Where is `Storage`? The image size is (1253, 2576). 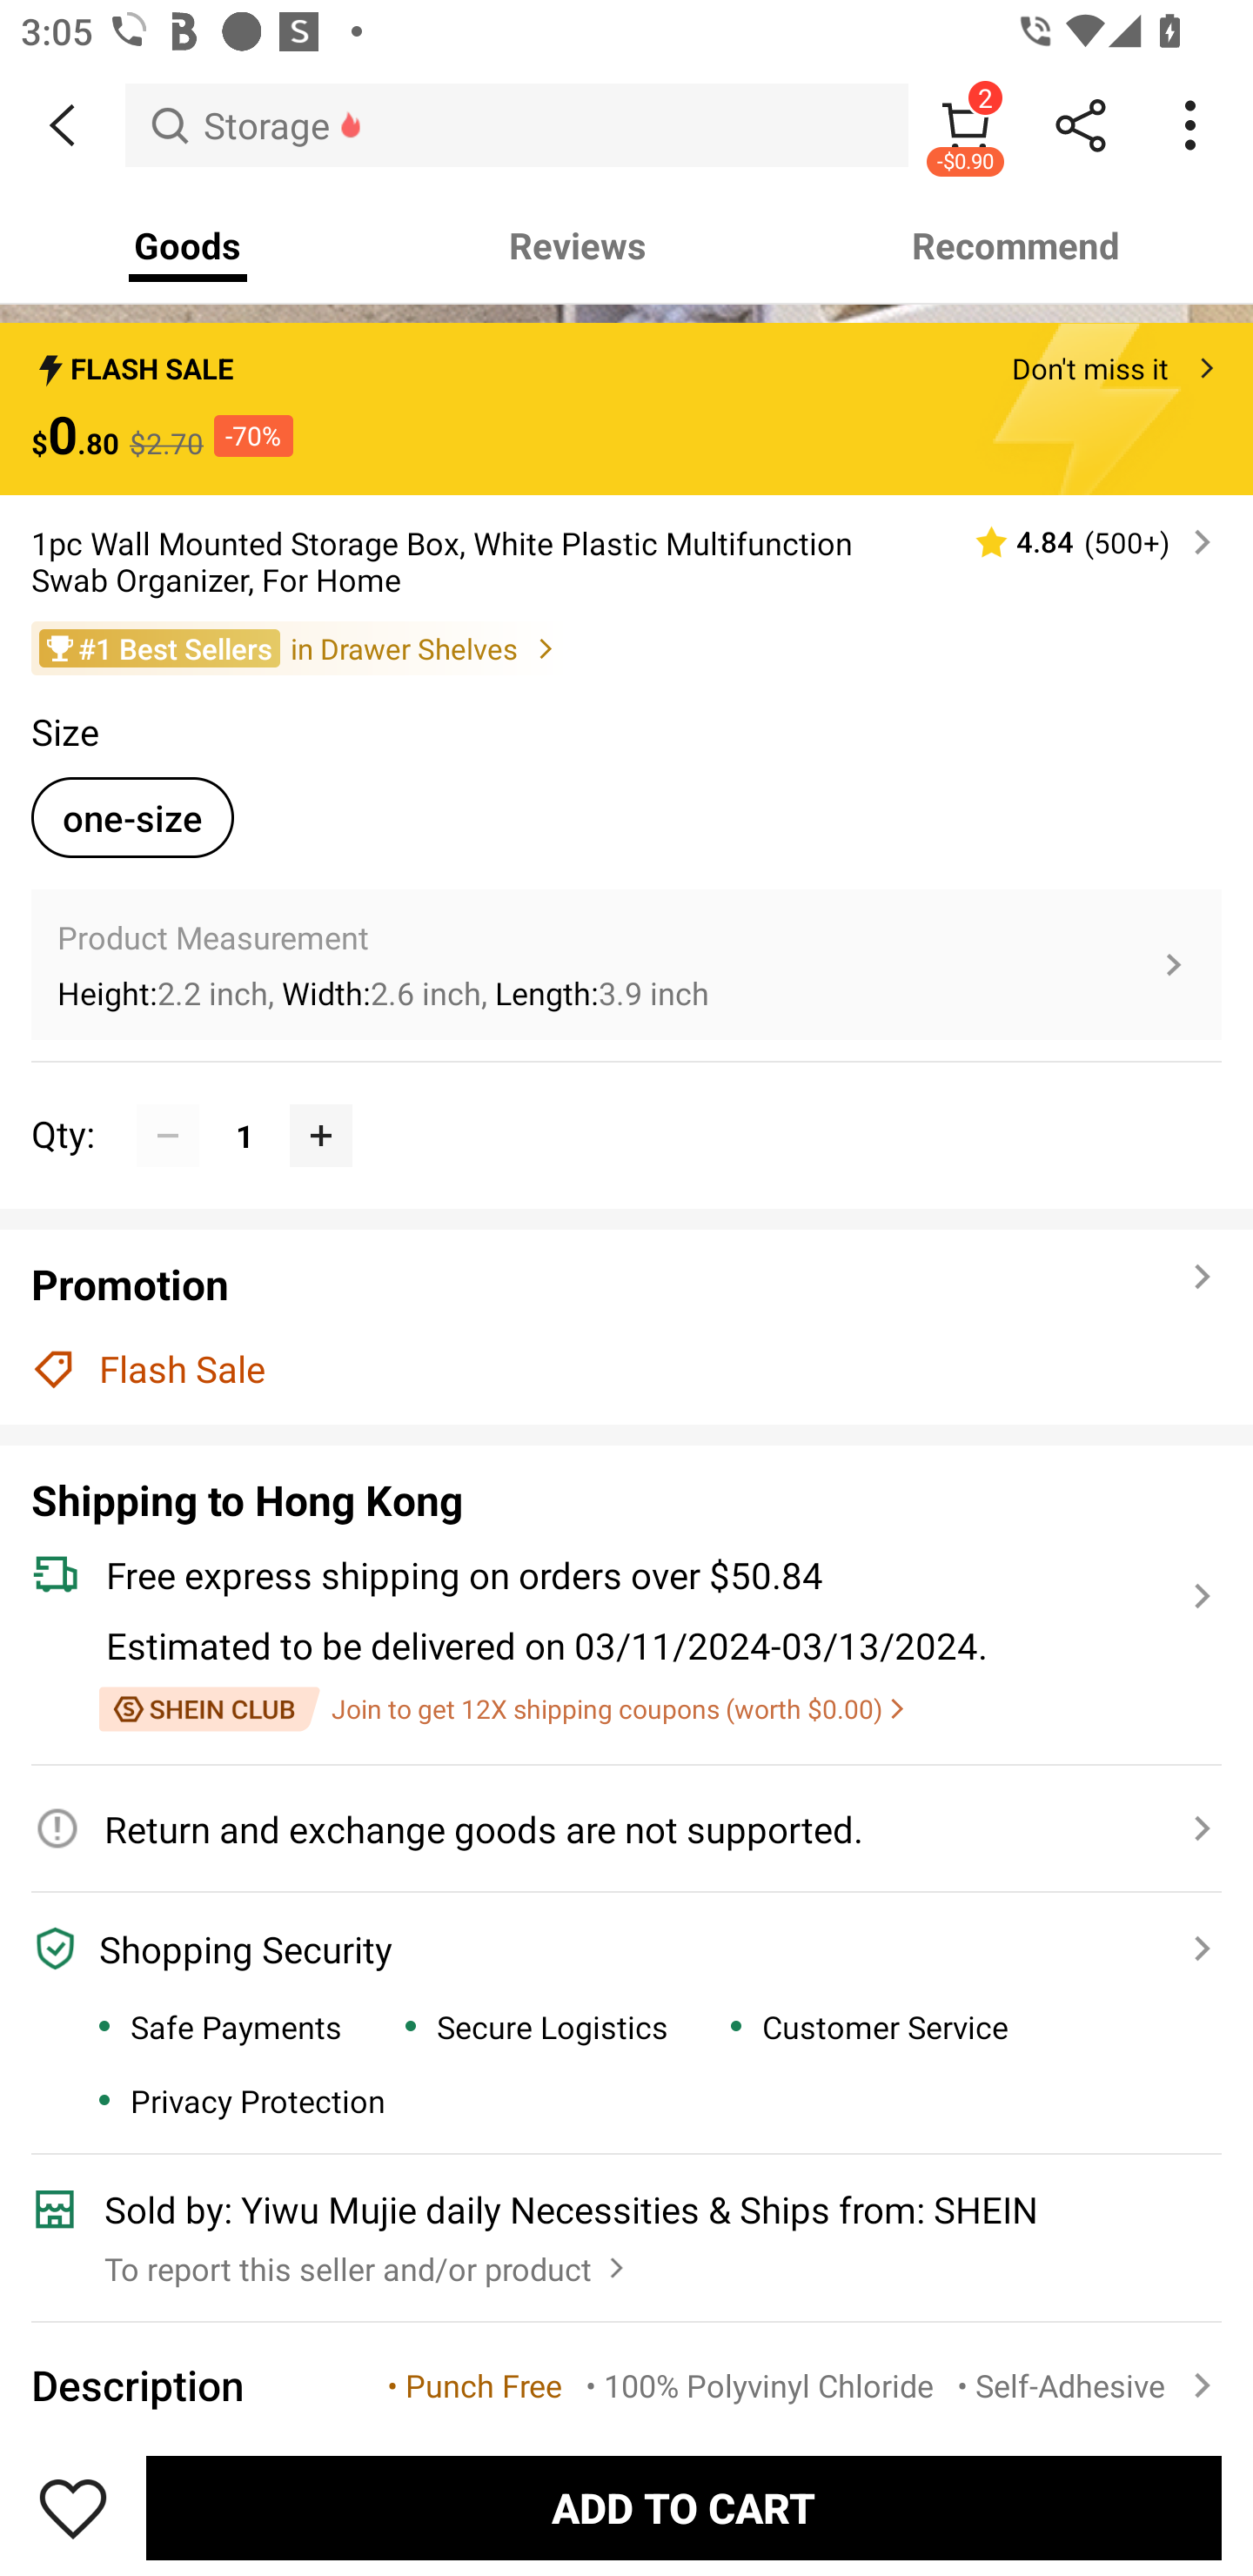 Storage is located at coordinates (517, 124).